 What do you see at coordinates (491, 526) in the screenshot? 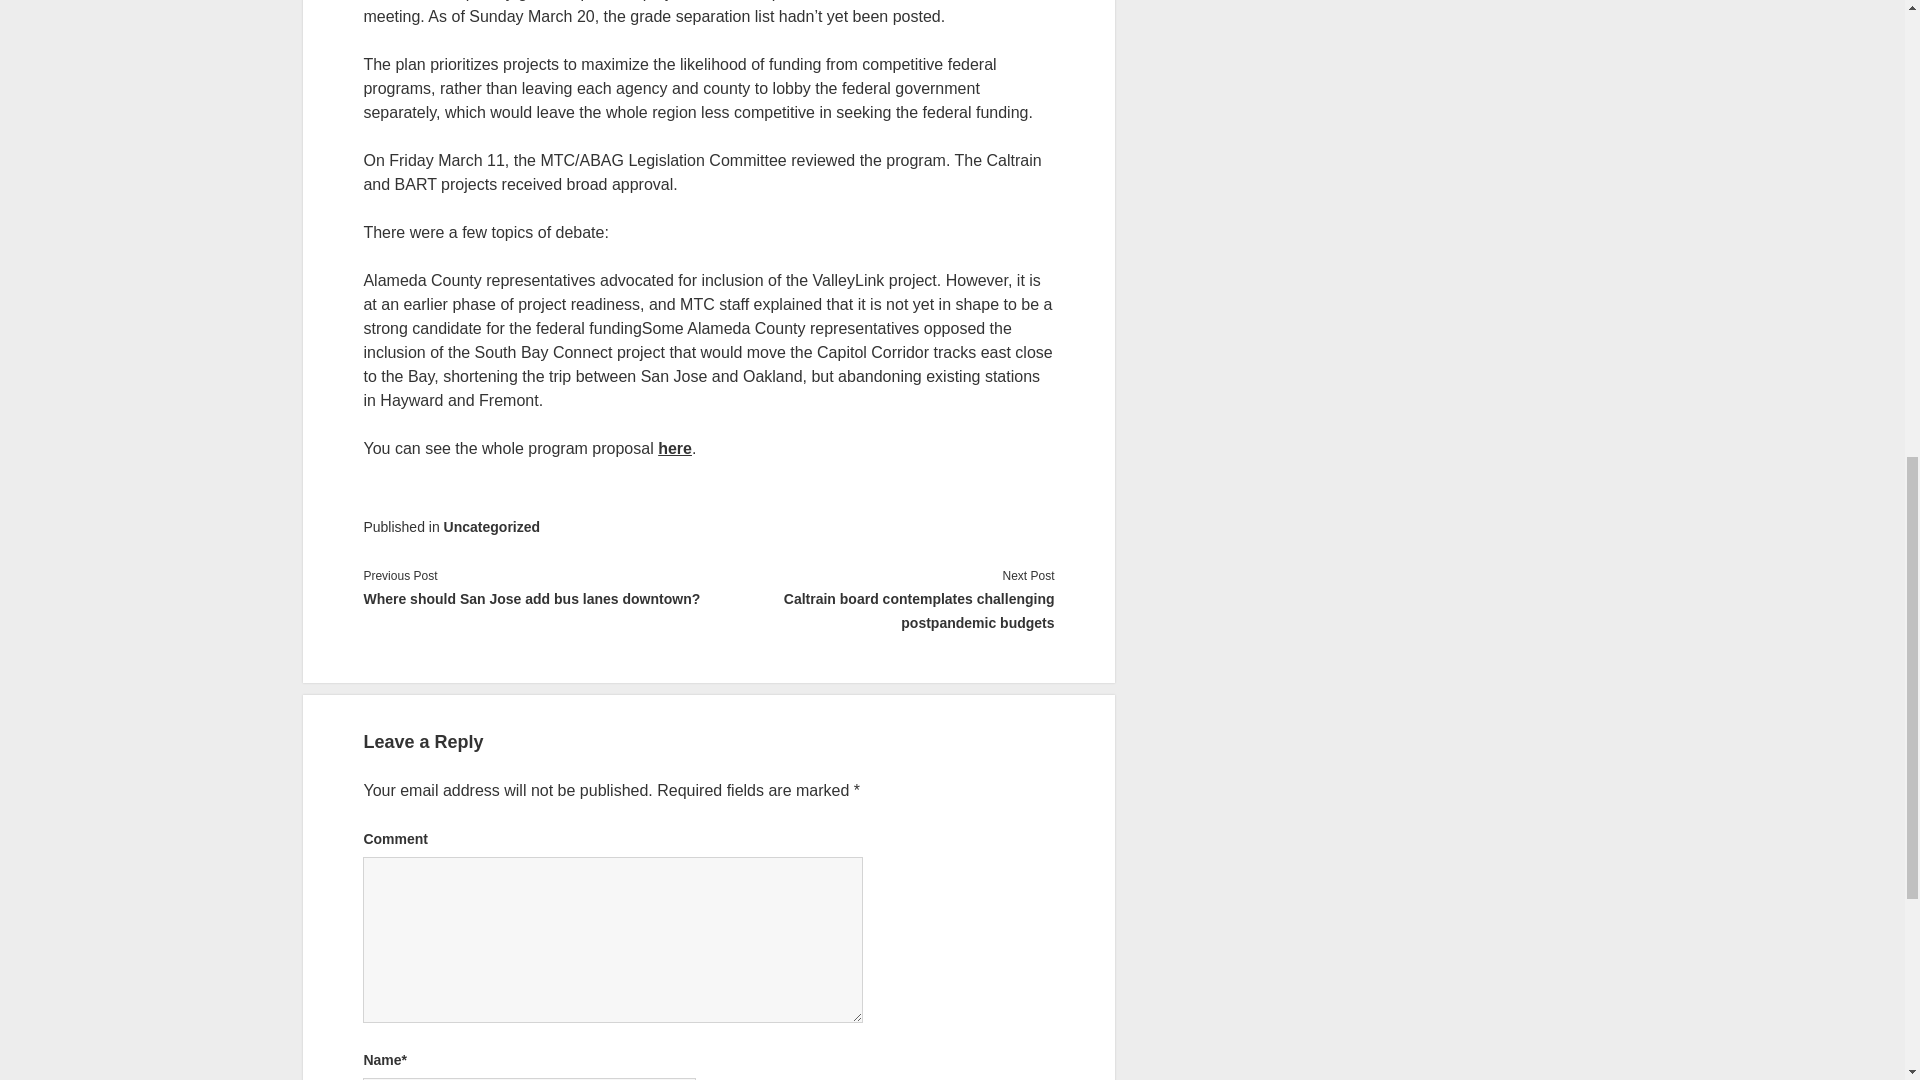
I see `View all posts in Uncategorized` at bounding box center [491, 526].